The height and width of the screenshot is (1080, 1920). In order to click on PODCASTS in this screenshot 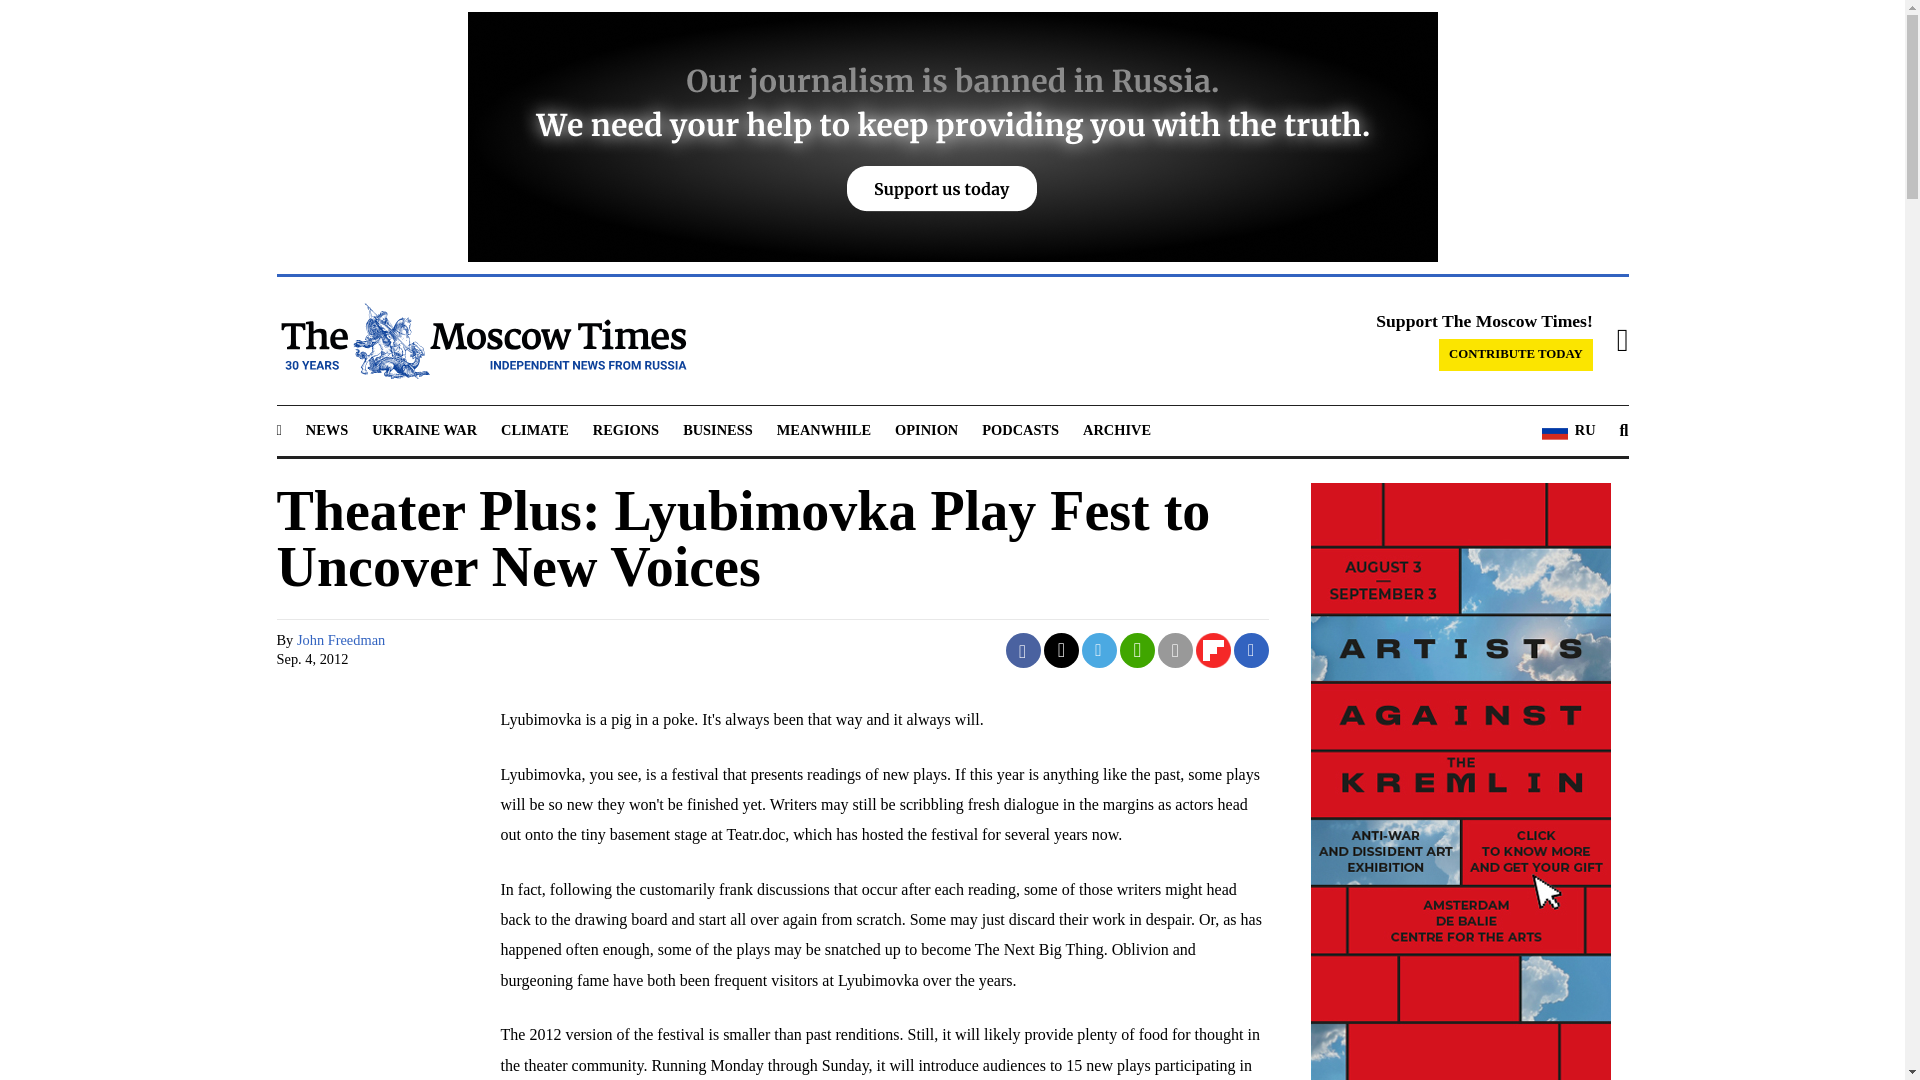, I will do `click(1020, 430)`.